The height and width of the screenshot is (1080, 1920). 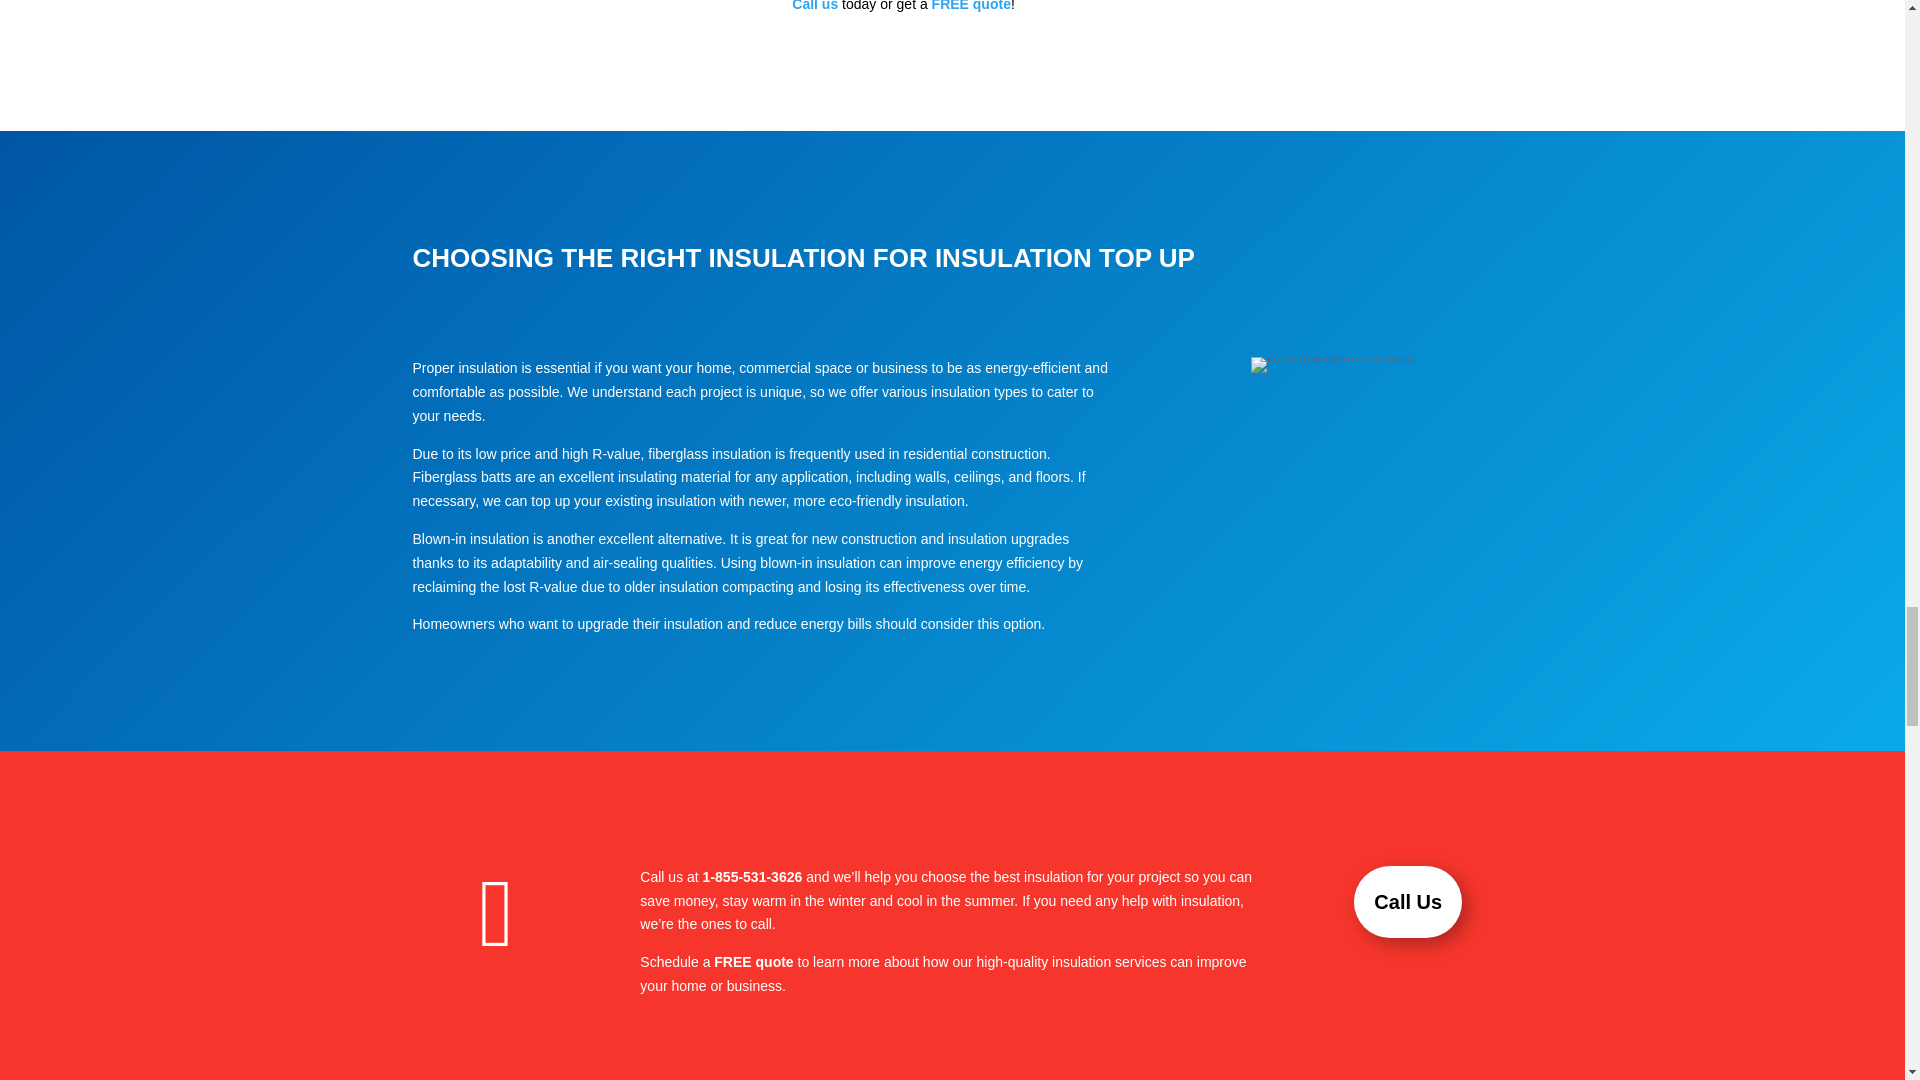 What do you see at coordinates (1332, 364) in the screenshot?
I see `best-insulation-for-attic` at bounding box center [1332, 364].